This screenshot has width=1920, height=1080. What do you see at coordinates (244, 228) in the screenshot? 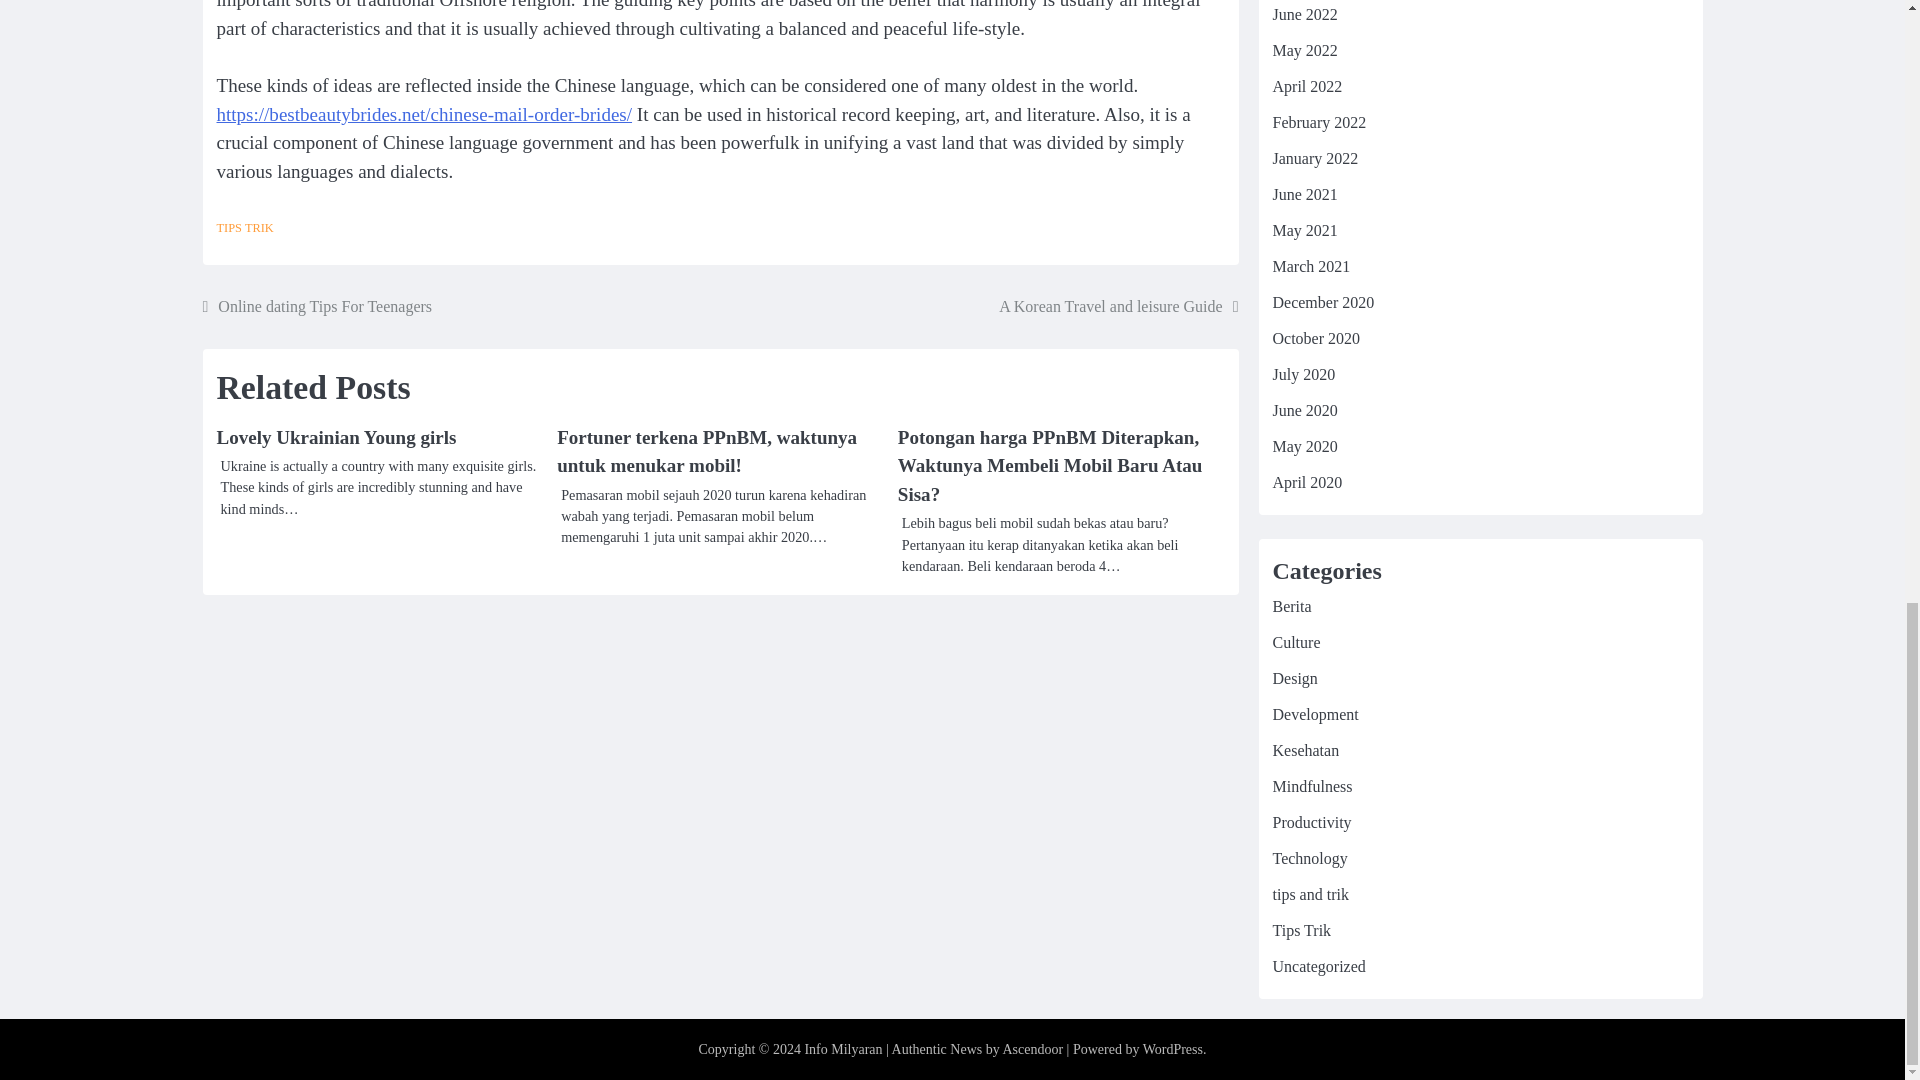
I see `TIPS TRIK` at bounding box center [244, 228].